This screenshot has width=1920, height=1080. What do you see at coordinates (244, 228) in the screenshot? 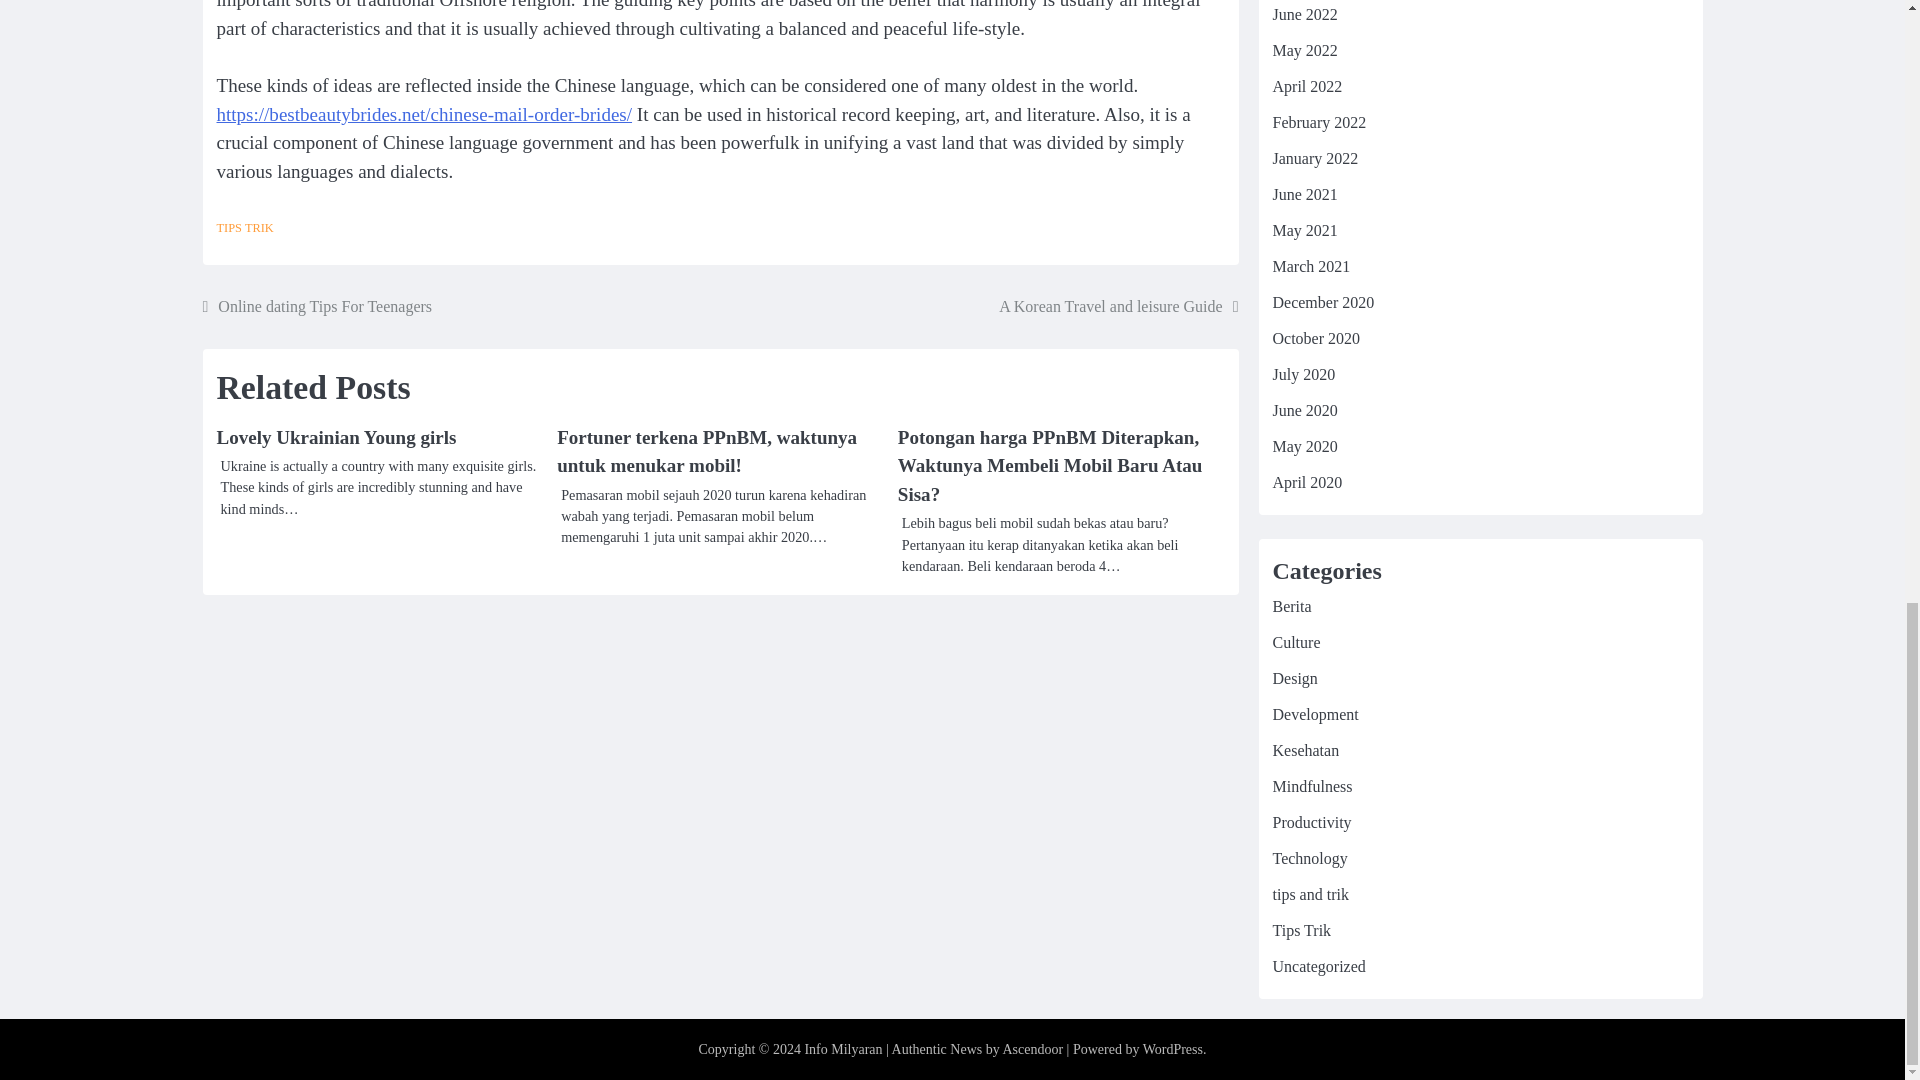
I see `TIPS TRIK` at bounding box center [244, 228].